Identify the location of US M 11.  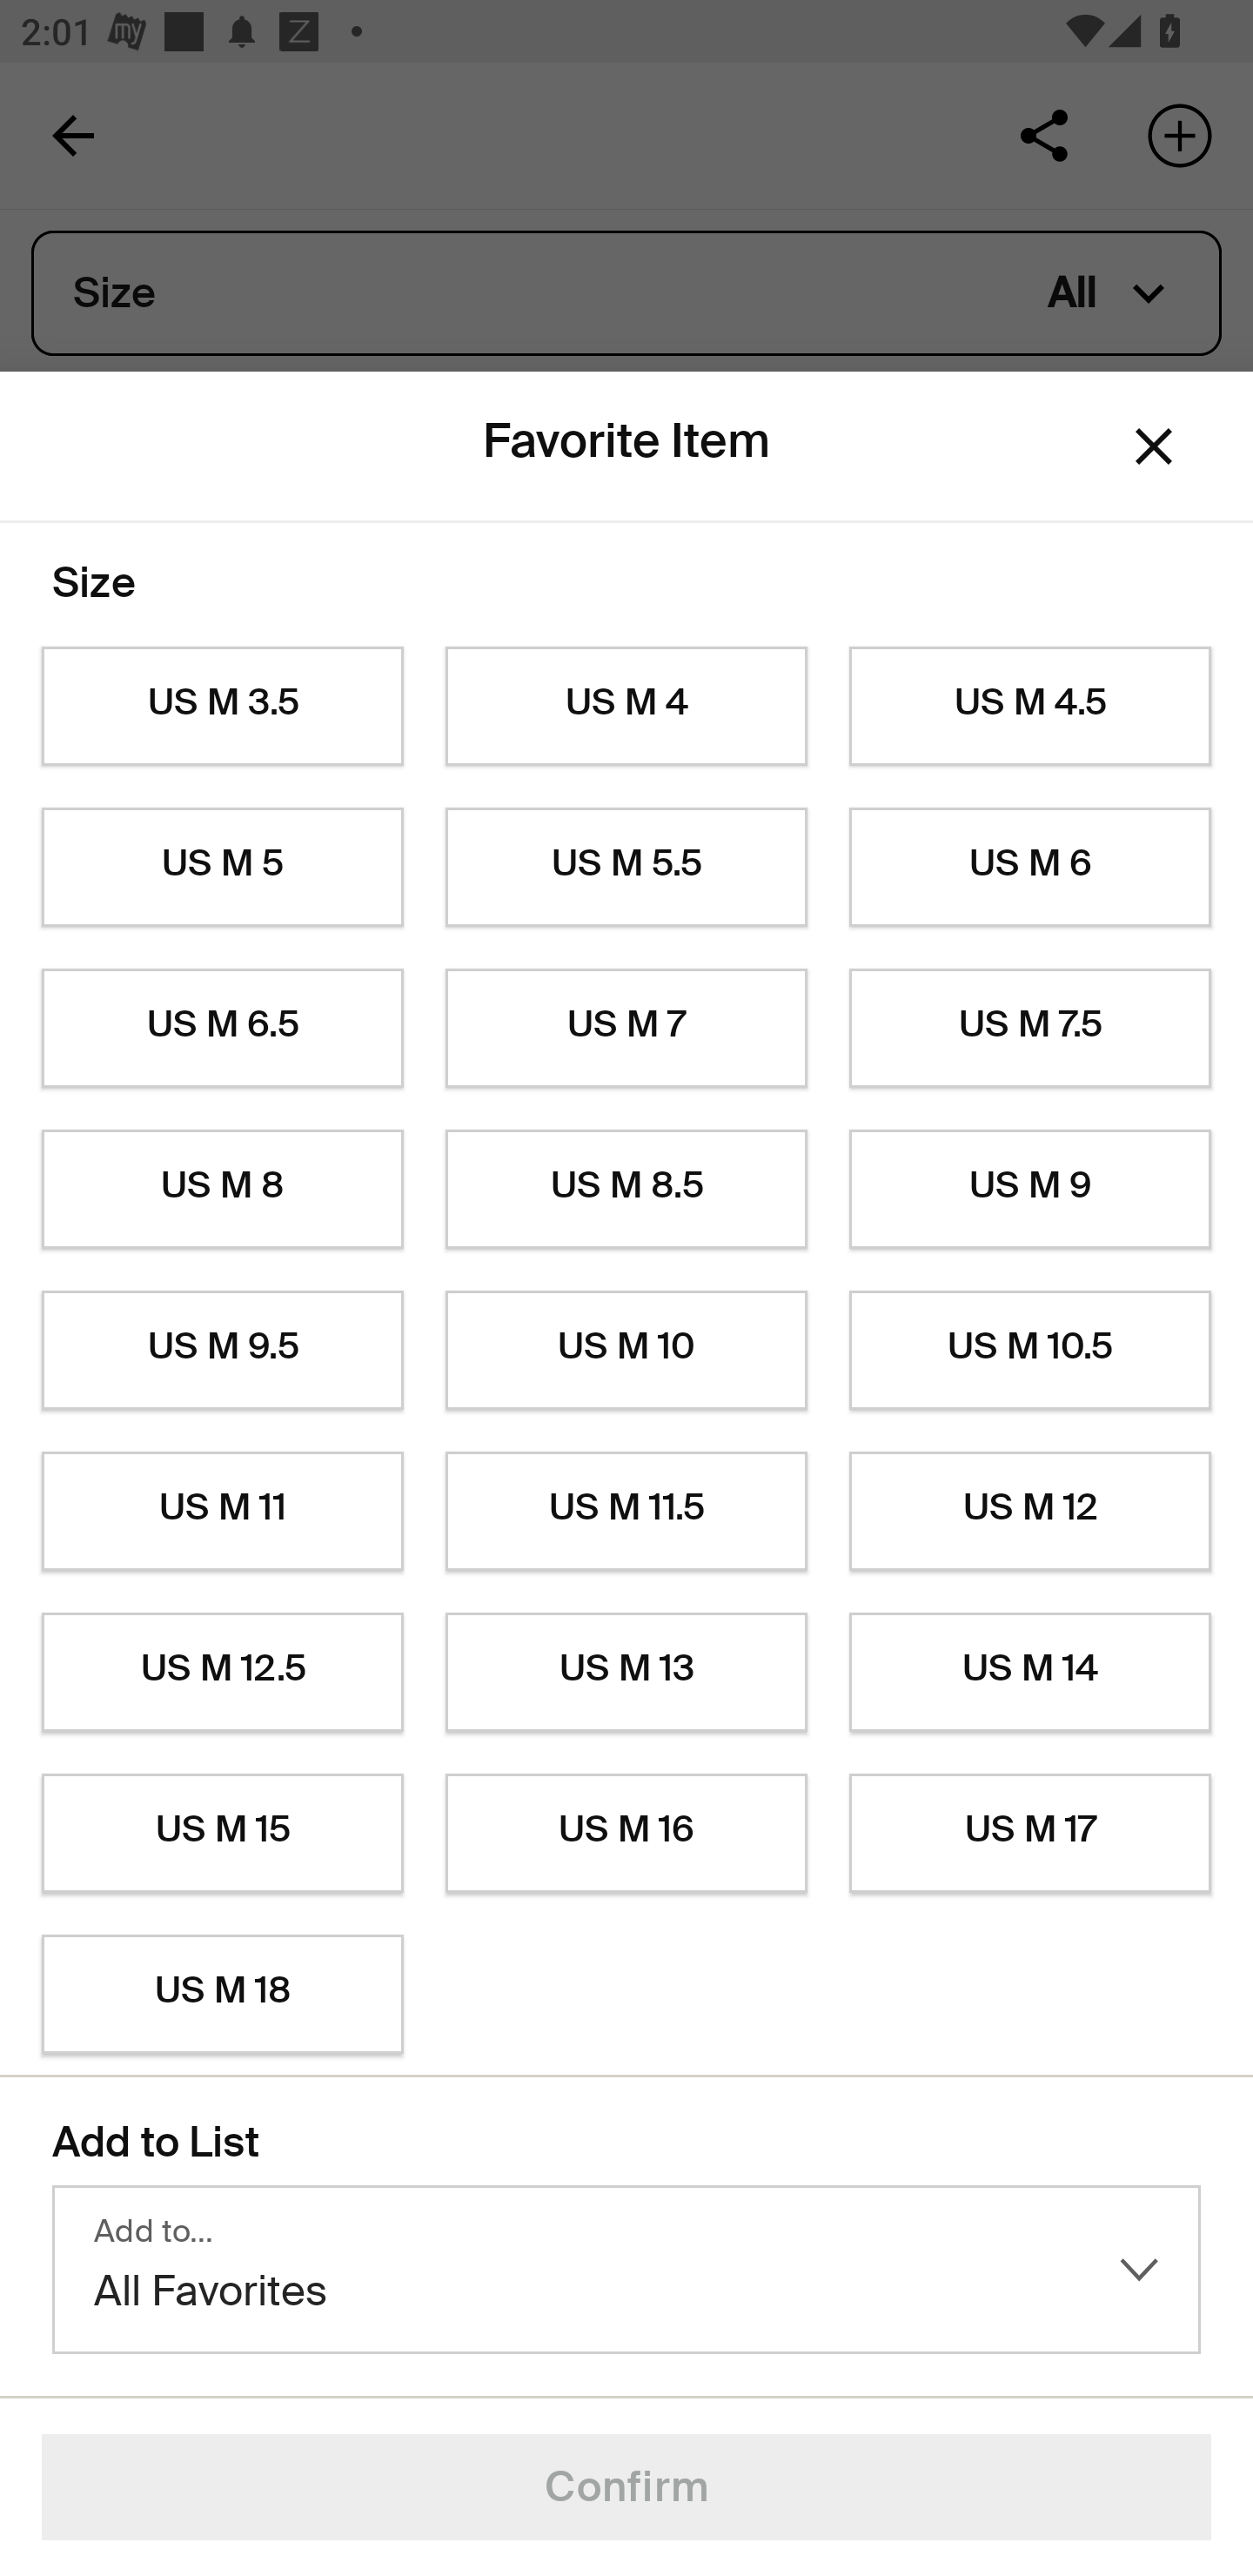
(222, 1511).